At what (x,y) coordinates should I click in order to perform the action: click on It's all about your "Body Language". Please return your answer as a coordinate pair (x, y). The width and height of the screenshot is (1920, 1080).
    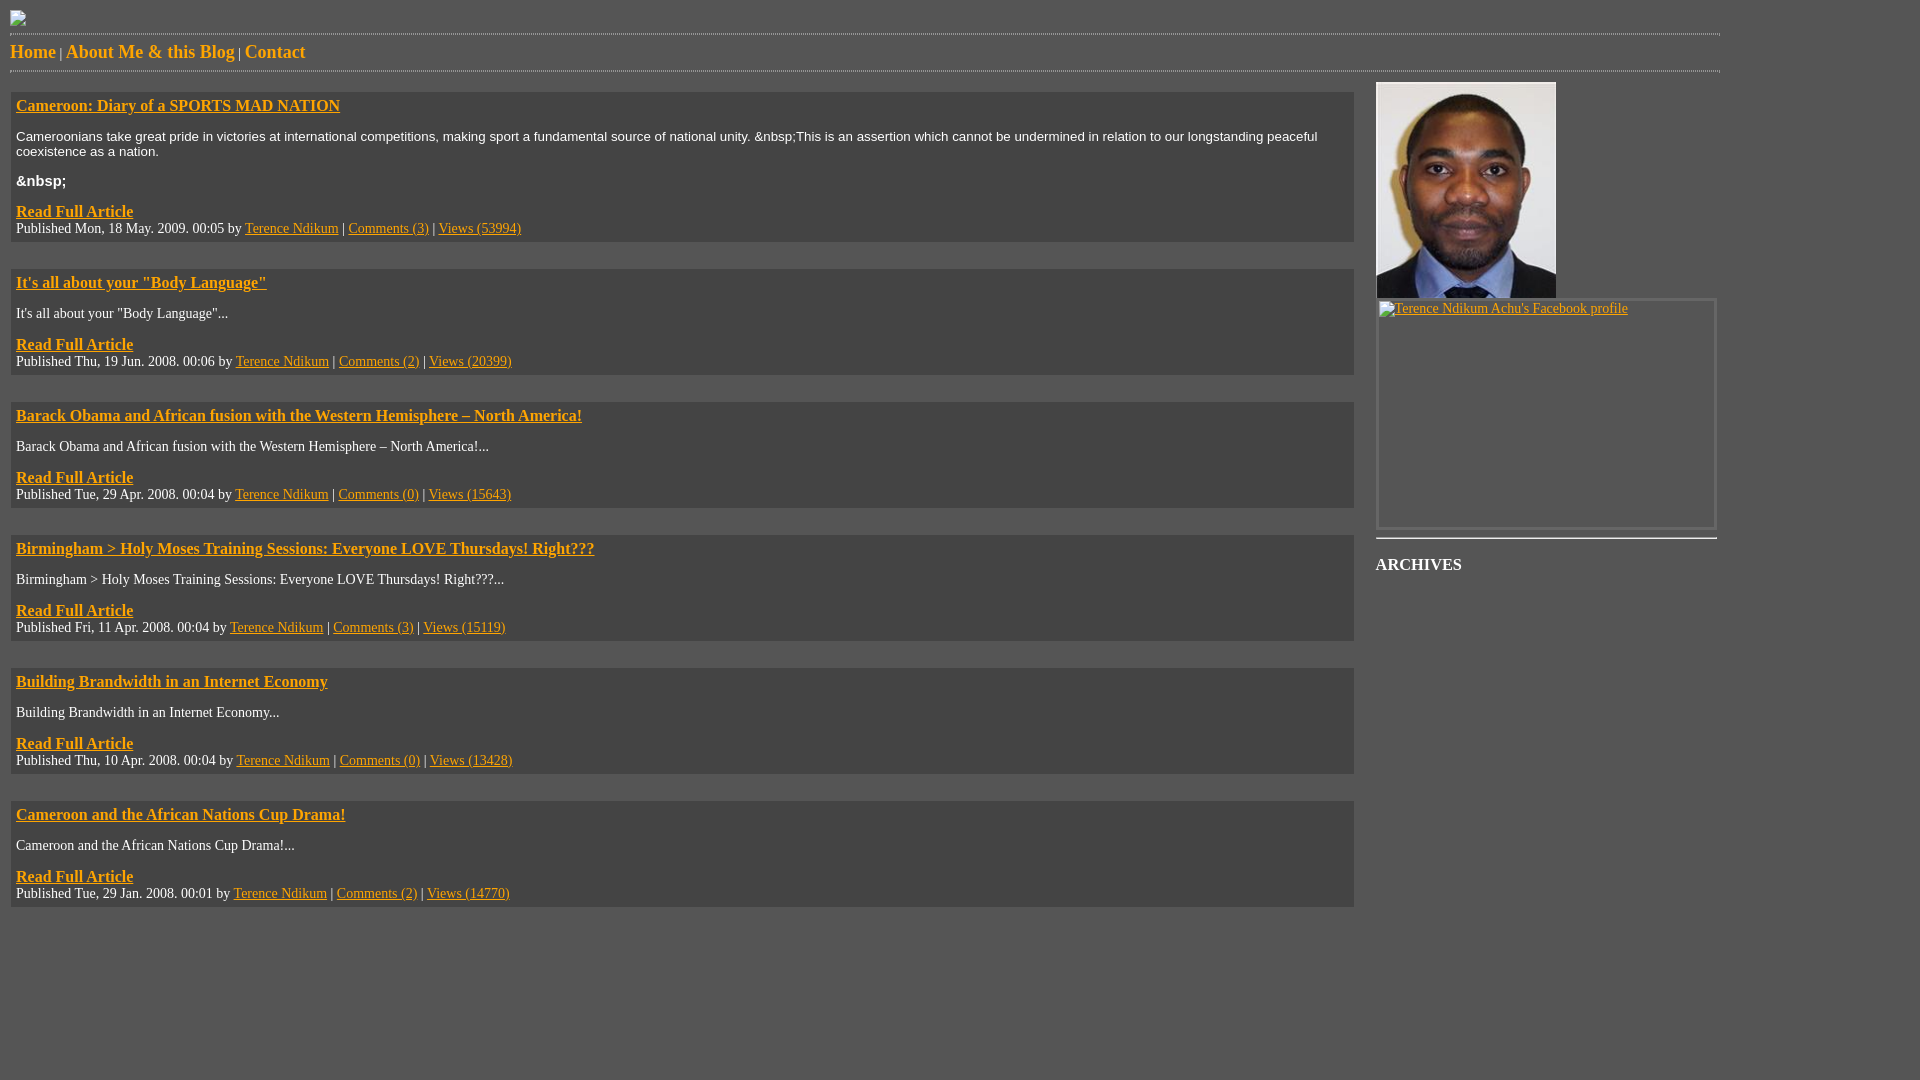
    Looking at the image, I should click on (142, 282).